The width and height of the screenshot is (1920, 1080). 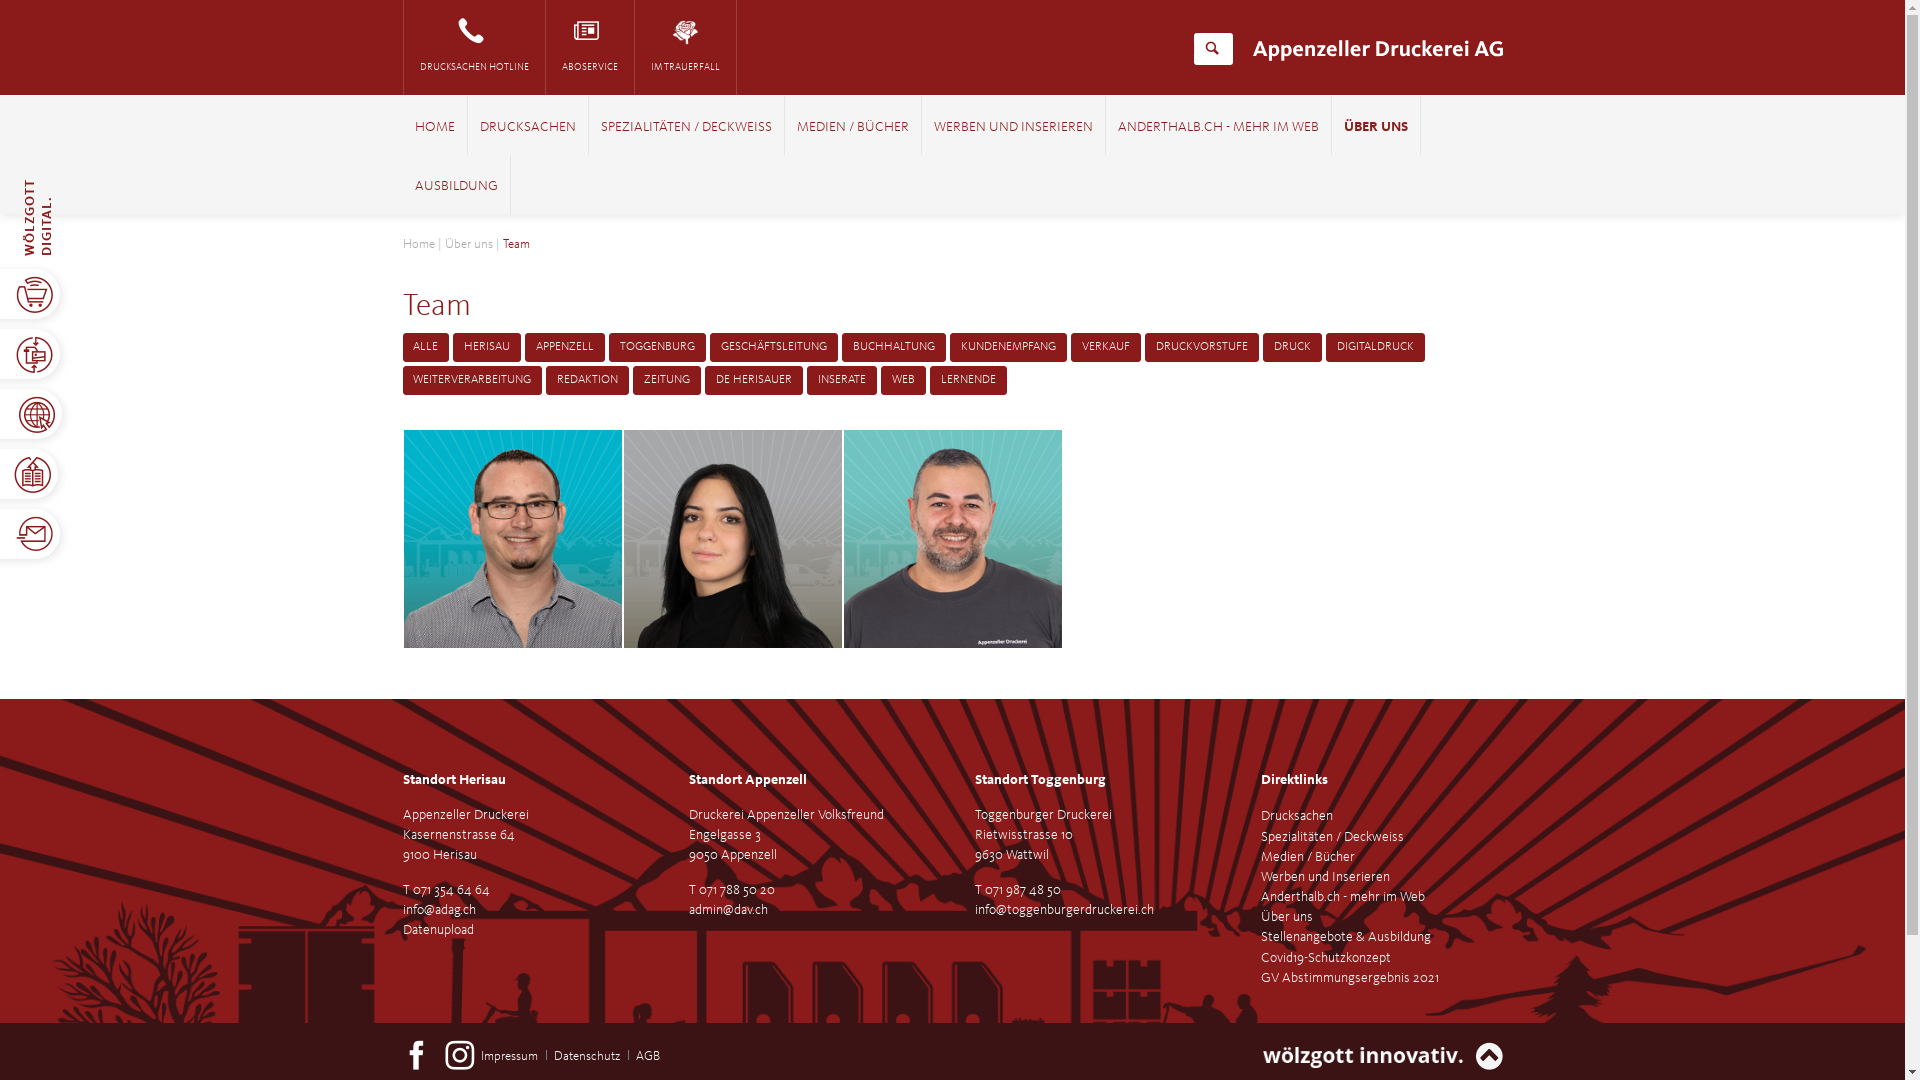 I want to click on ALLE, so click(x=426, y=348).